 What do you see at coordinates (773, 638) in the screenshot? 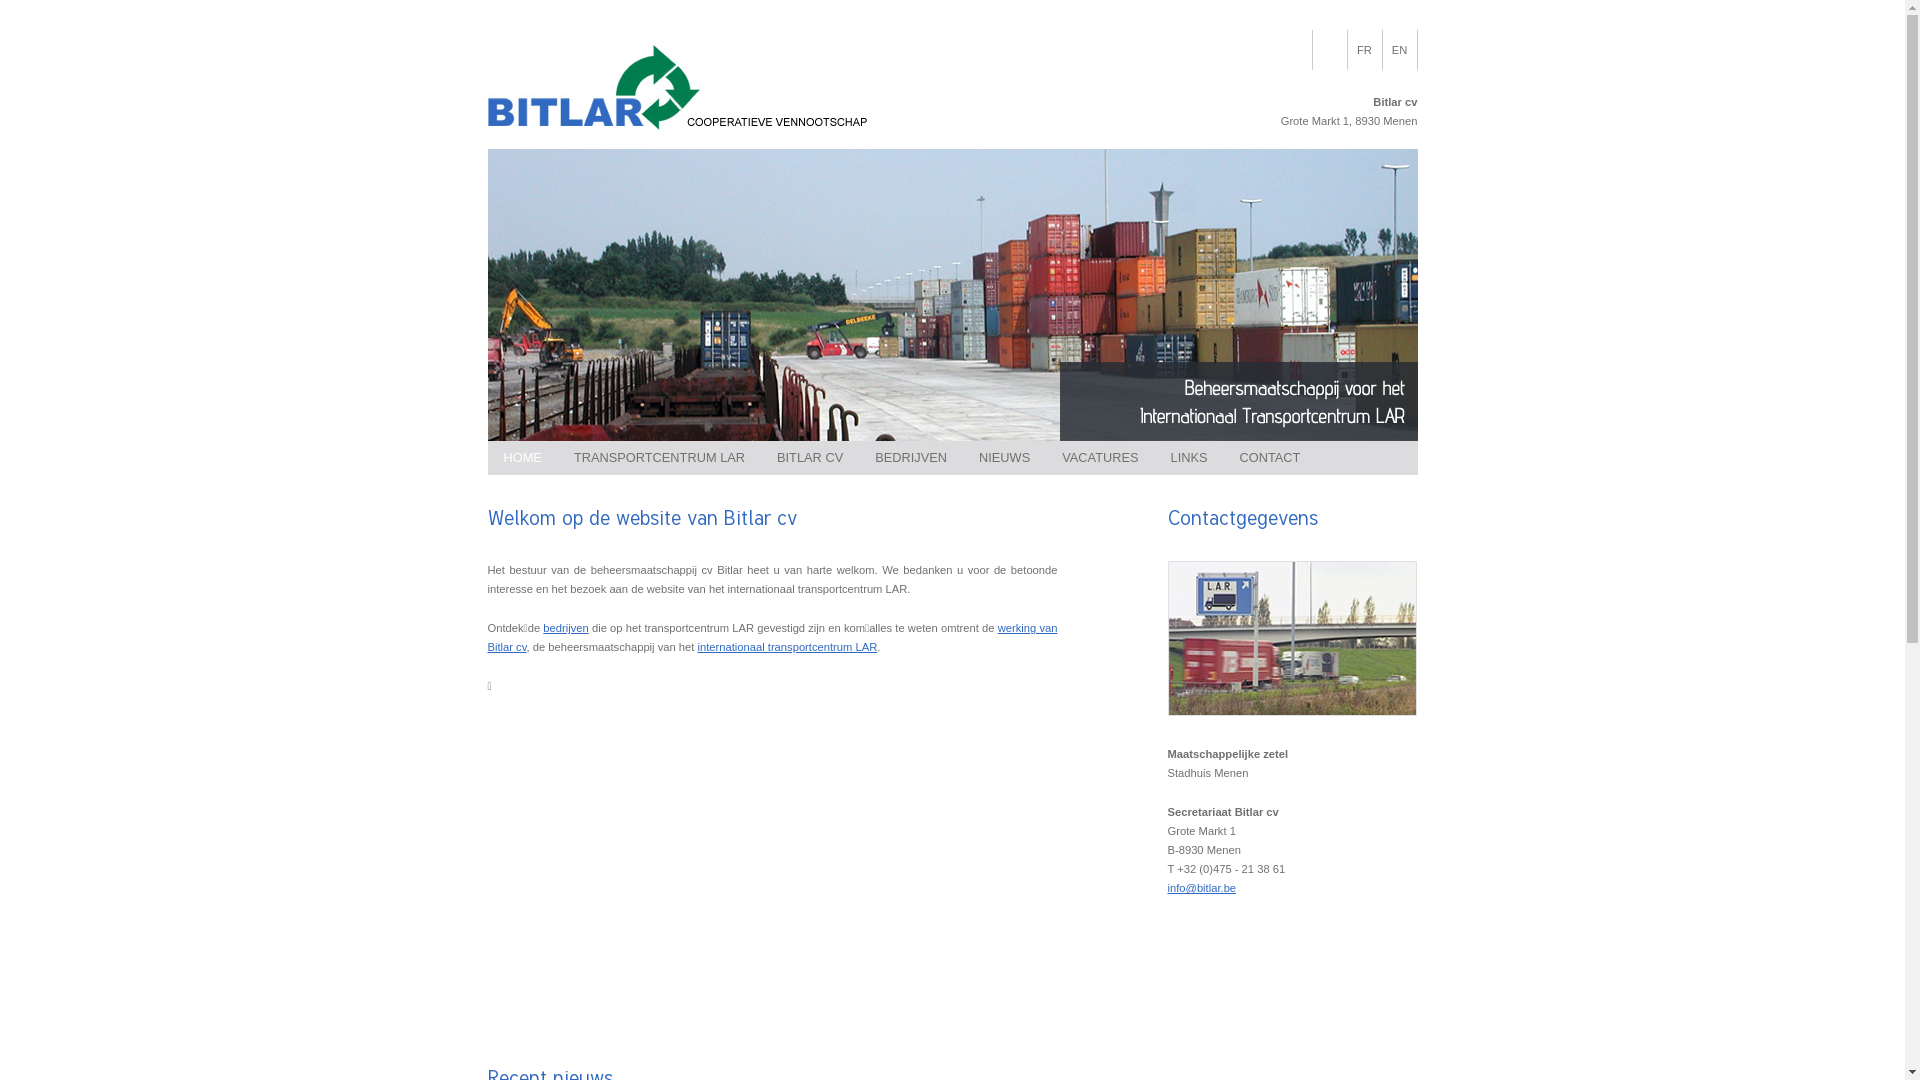
I see `werking van Bitlar cv` at bounding box center [773, 638].